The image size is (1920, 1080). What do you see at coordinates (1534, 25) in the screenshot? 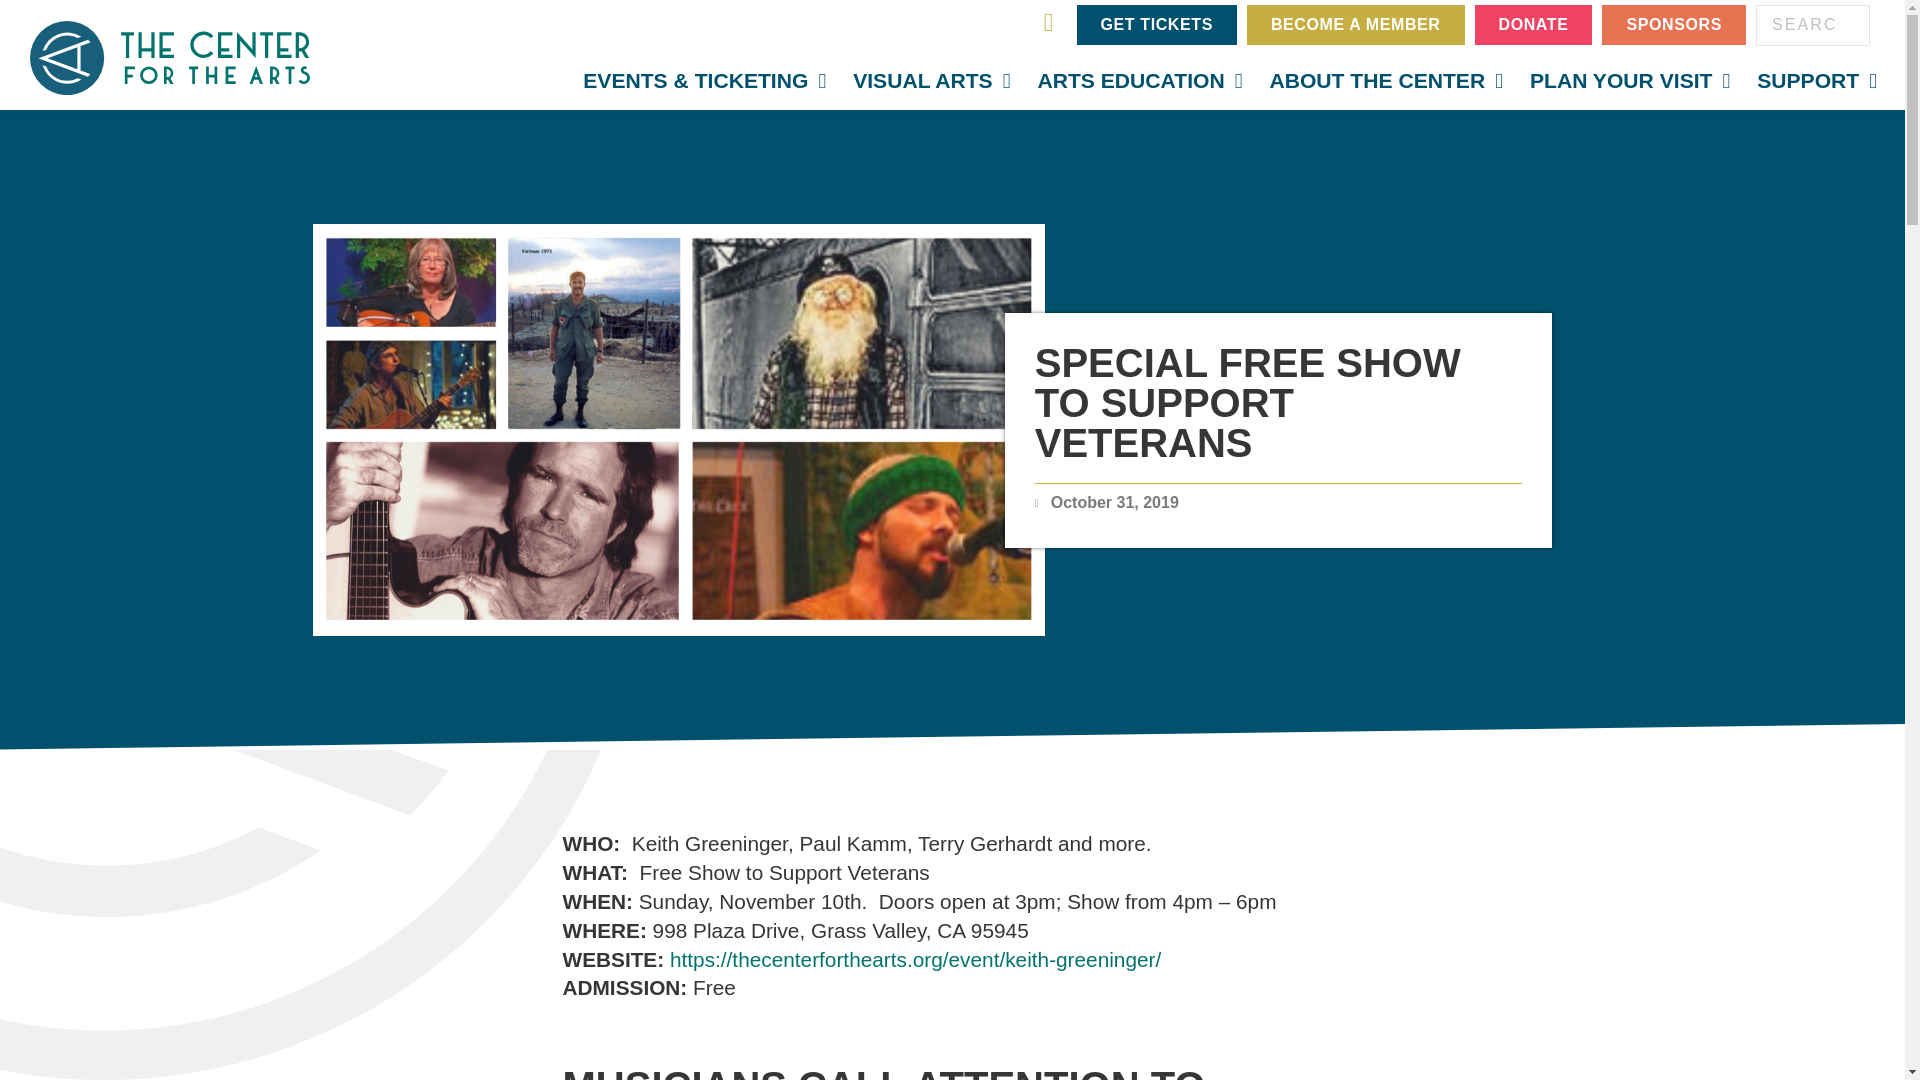
I see `DONATE` at bounding box center [1534, 25].